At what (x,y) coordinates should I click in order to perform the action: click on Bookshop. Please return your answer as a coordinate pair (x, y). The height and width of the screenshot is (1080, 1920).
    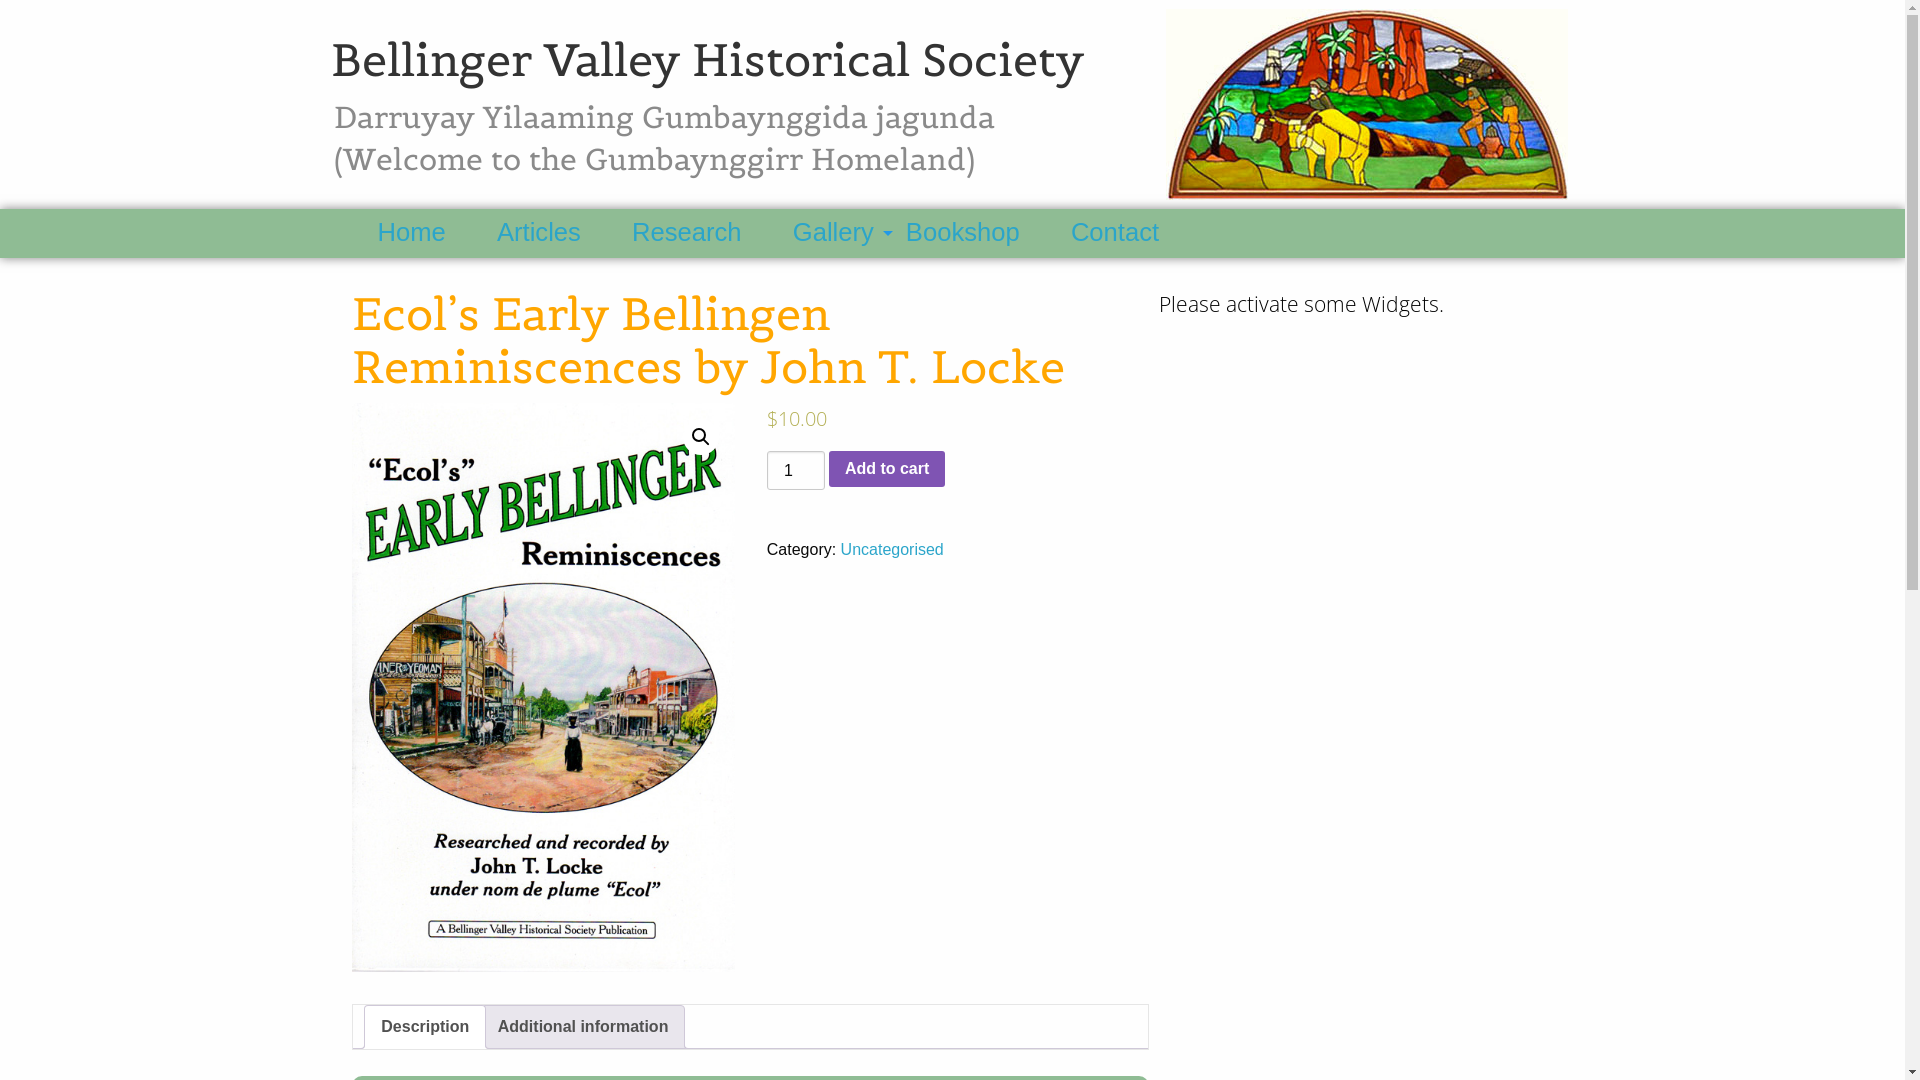
    Looking at the image, I should click on (980, 234).